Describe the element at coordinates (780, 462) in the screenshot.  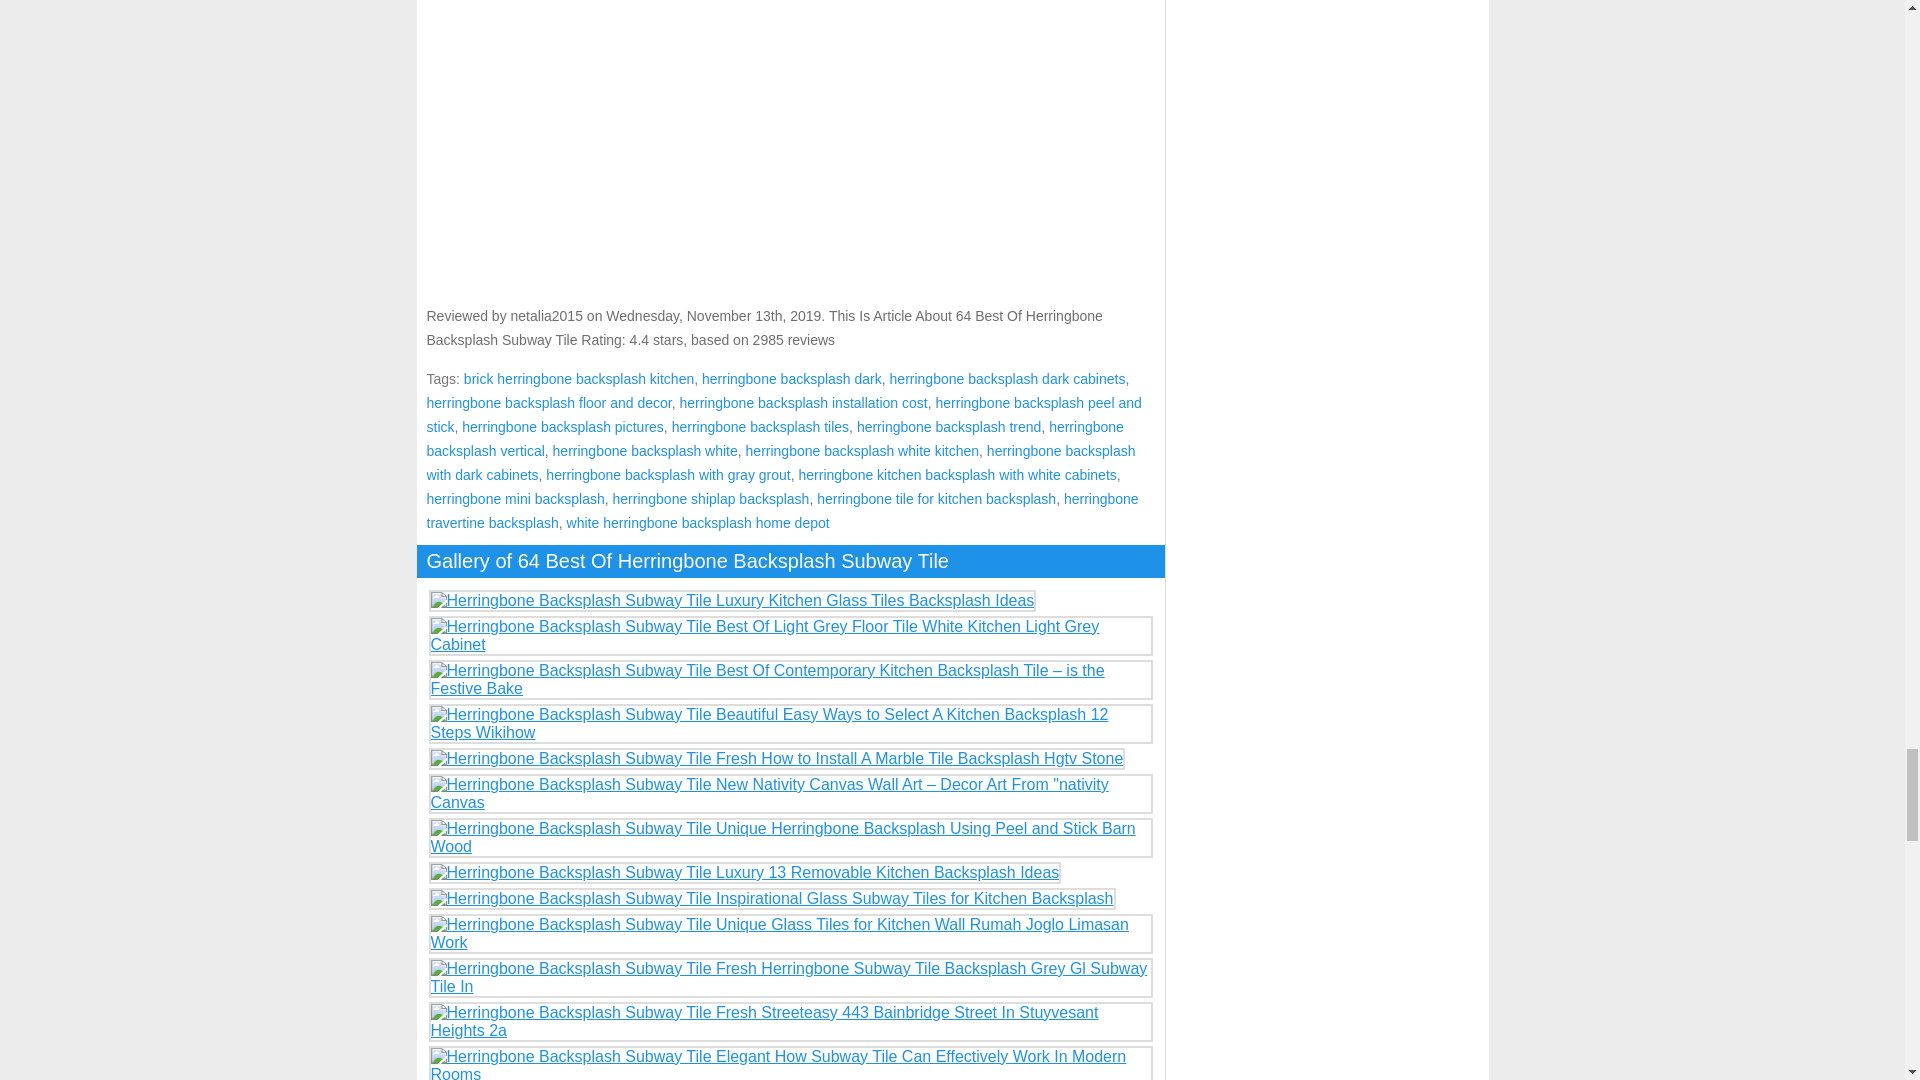
I see `herringbone backsplash with dark cabinets` at that location.